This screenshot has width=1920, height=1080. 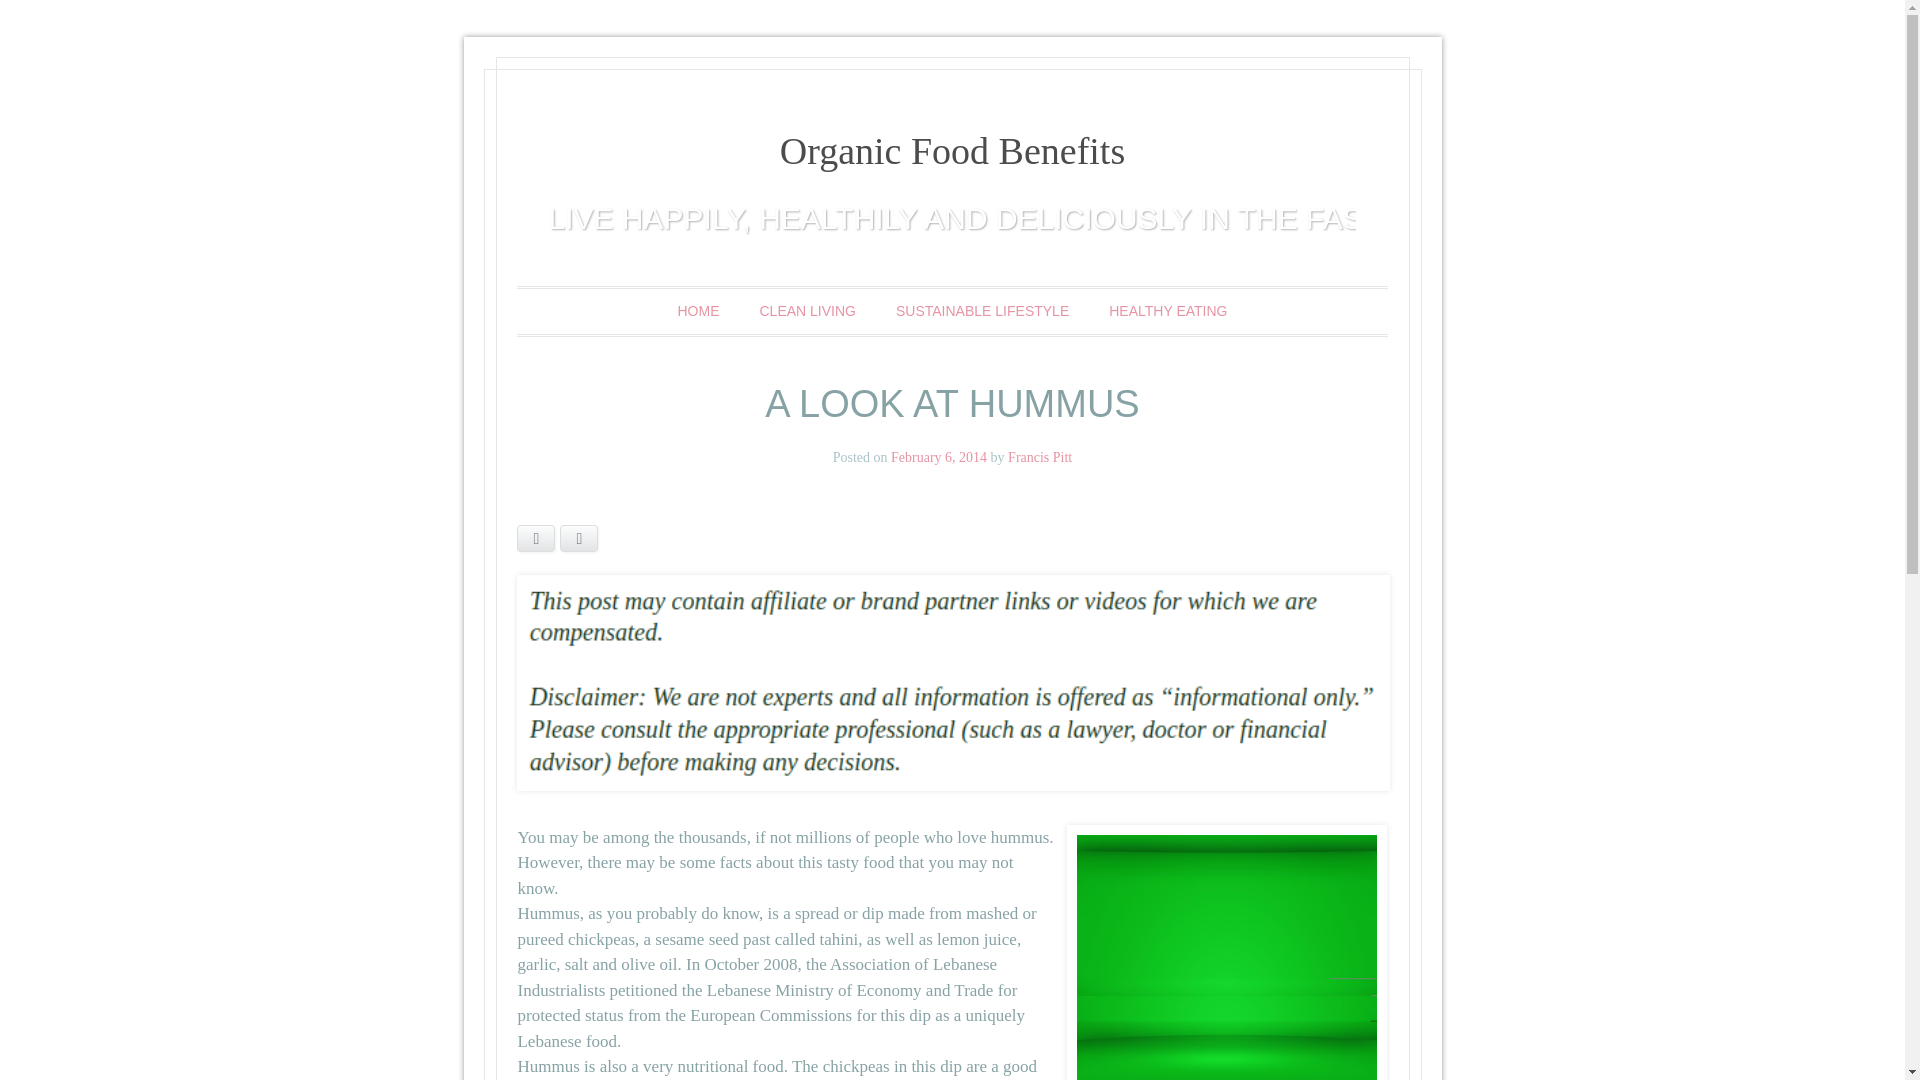 What do you see at coordinates (698, 311) in the screenshot?
I see `HOME` at bounding box center [698, 311].